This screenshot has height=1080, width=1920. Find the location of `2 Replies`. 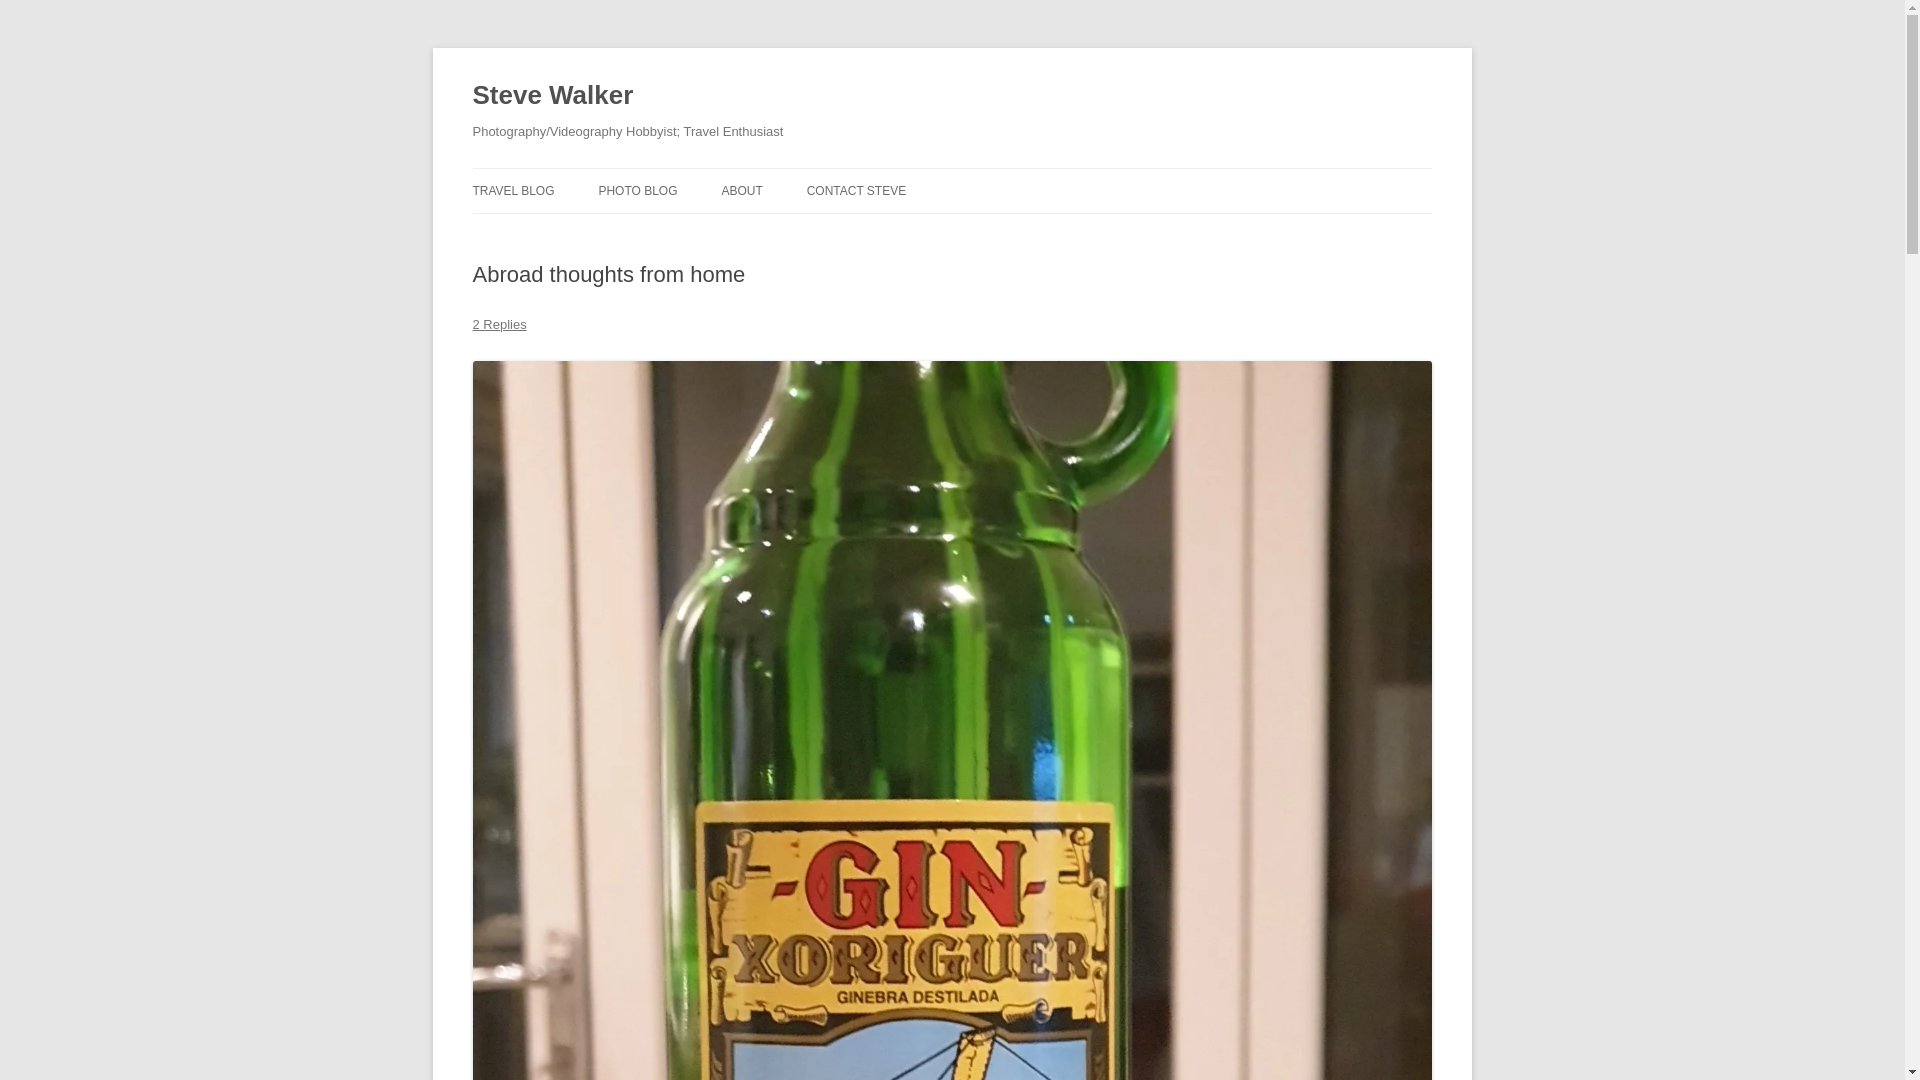

2 Replies is located at coordinates (499, 324).